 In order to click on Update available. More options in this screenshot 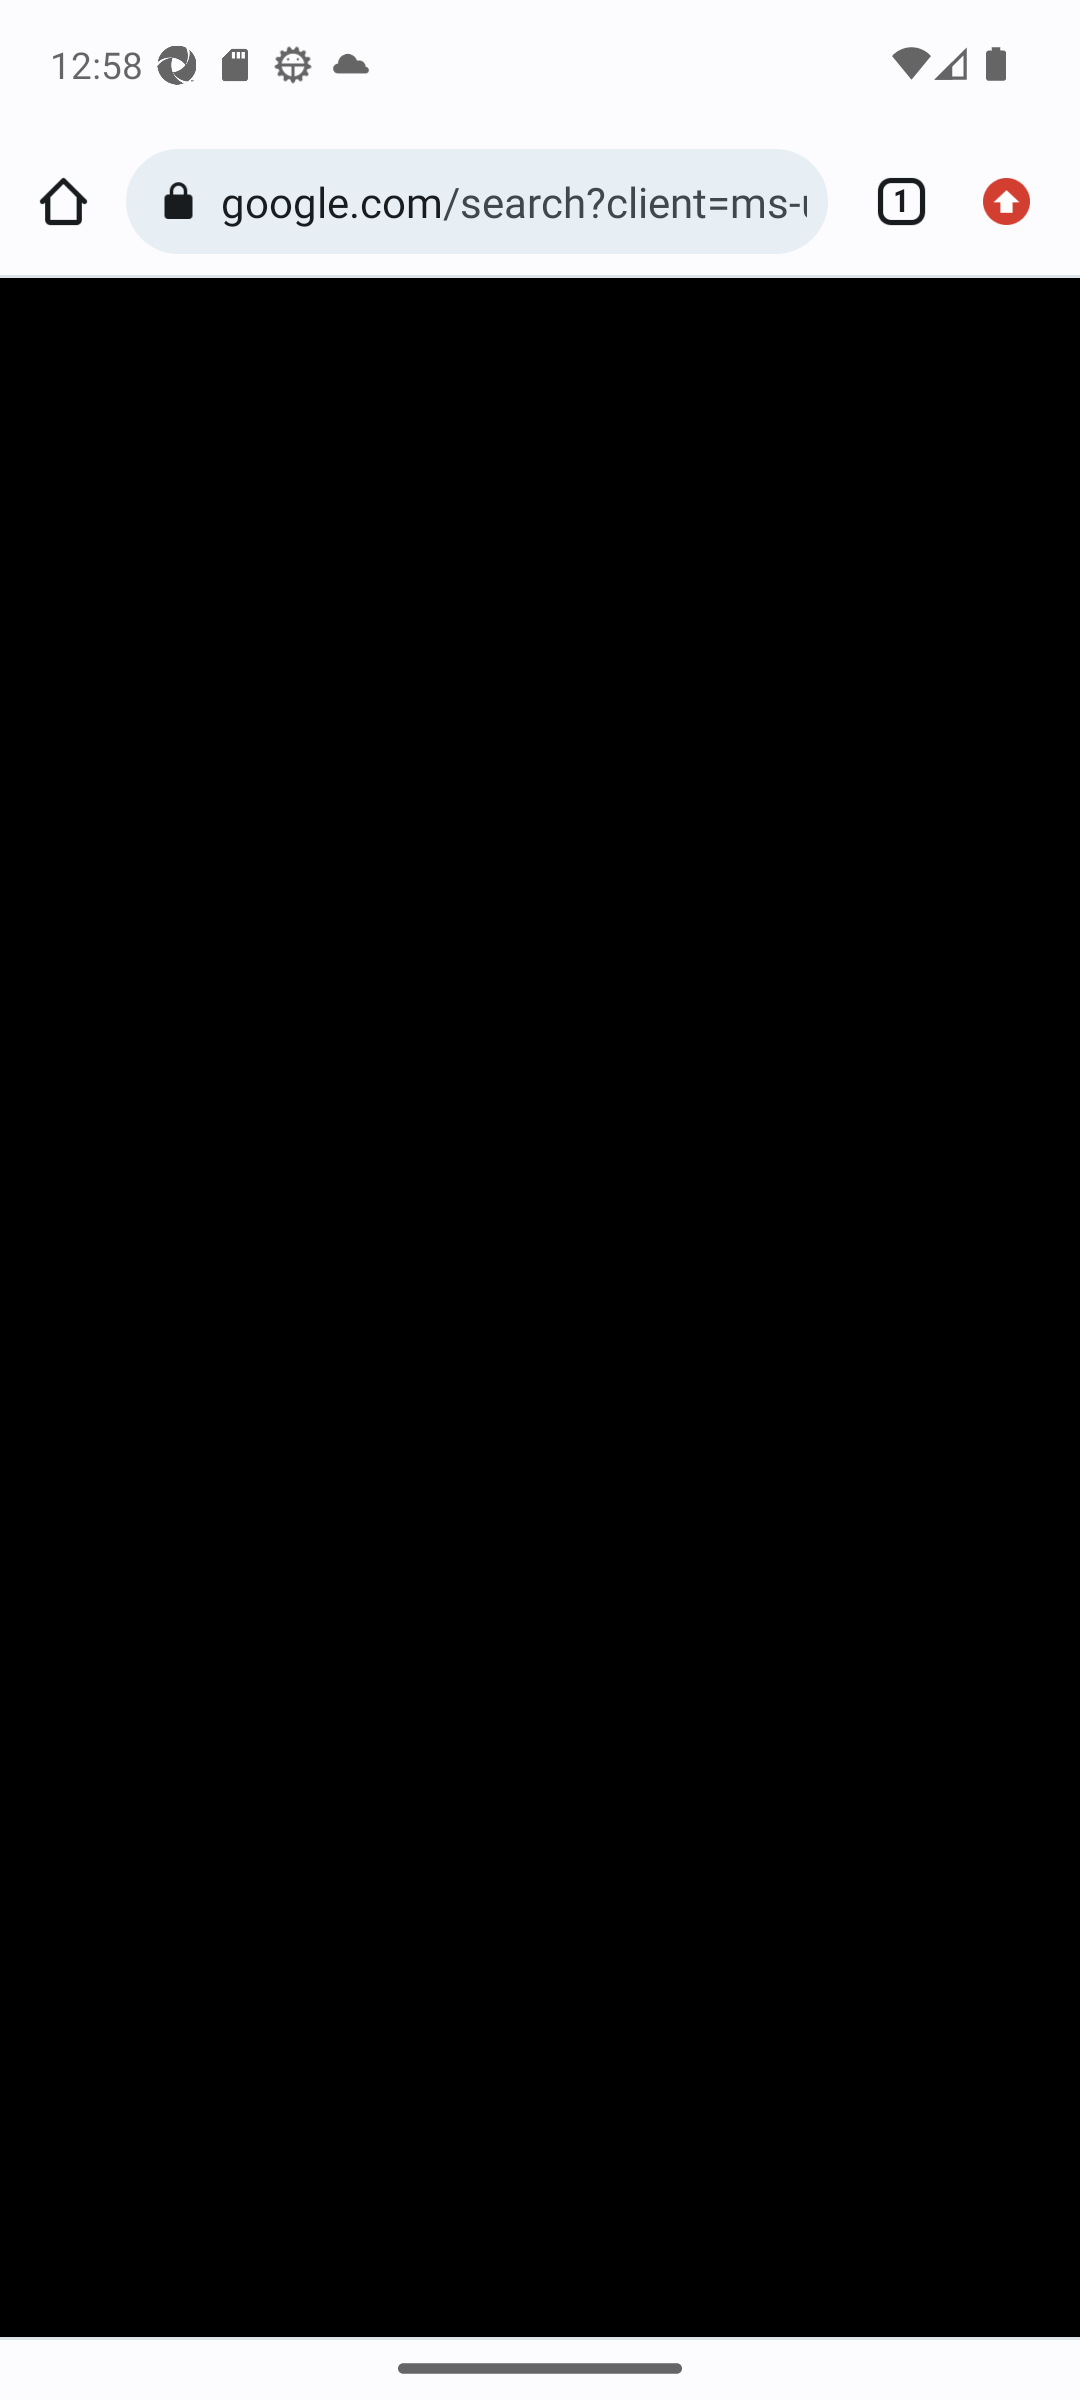, I will do `click(1016, 202)`.